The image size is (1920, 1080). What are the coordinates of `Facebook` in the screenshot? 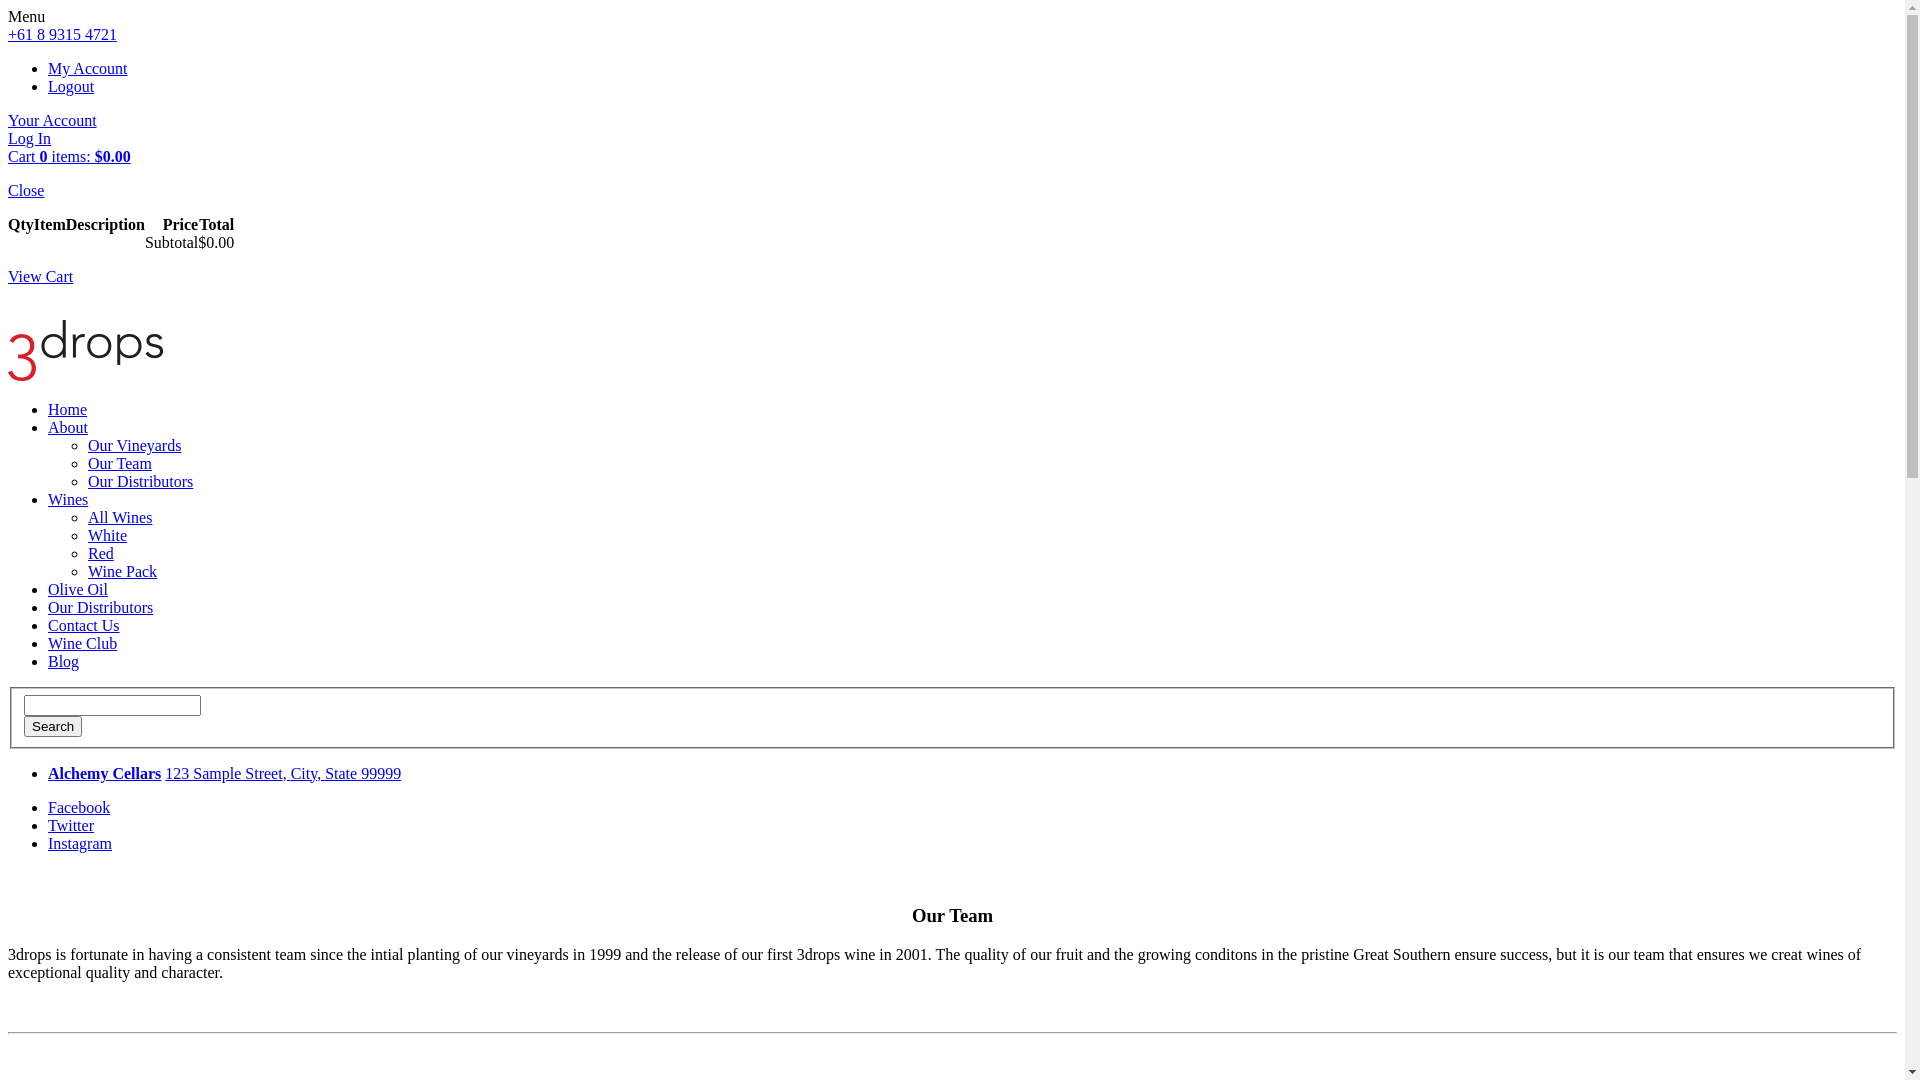 It's located at (79, 808).